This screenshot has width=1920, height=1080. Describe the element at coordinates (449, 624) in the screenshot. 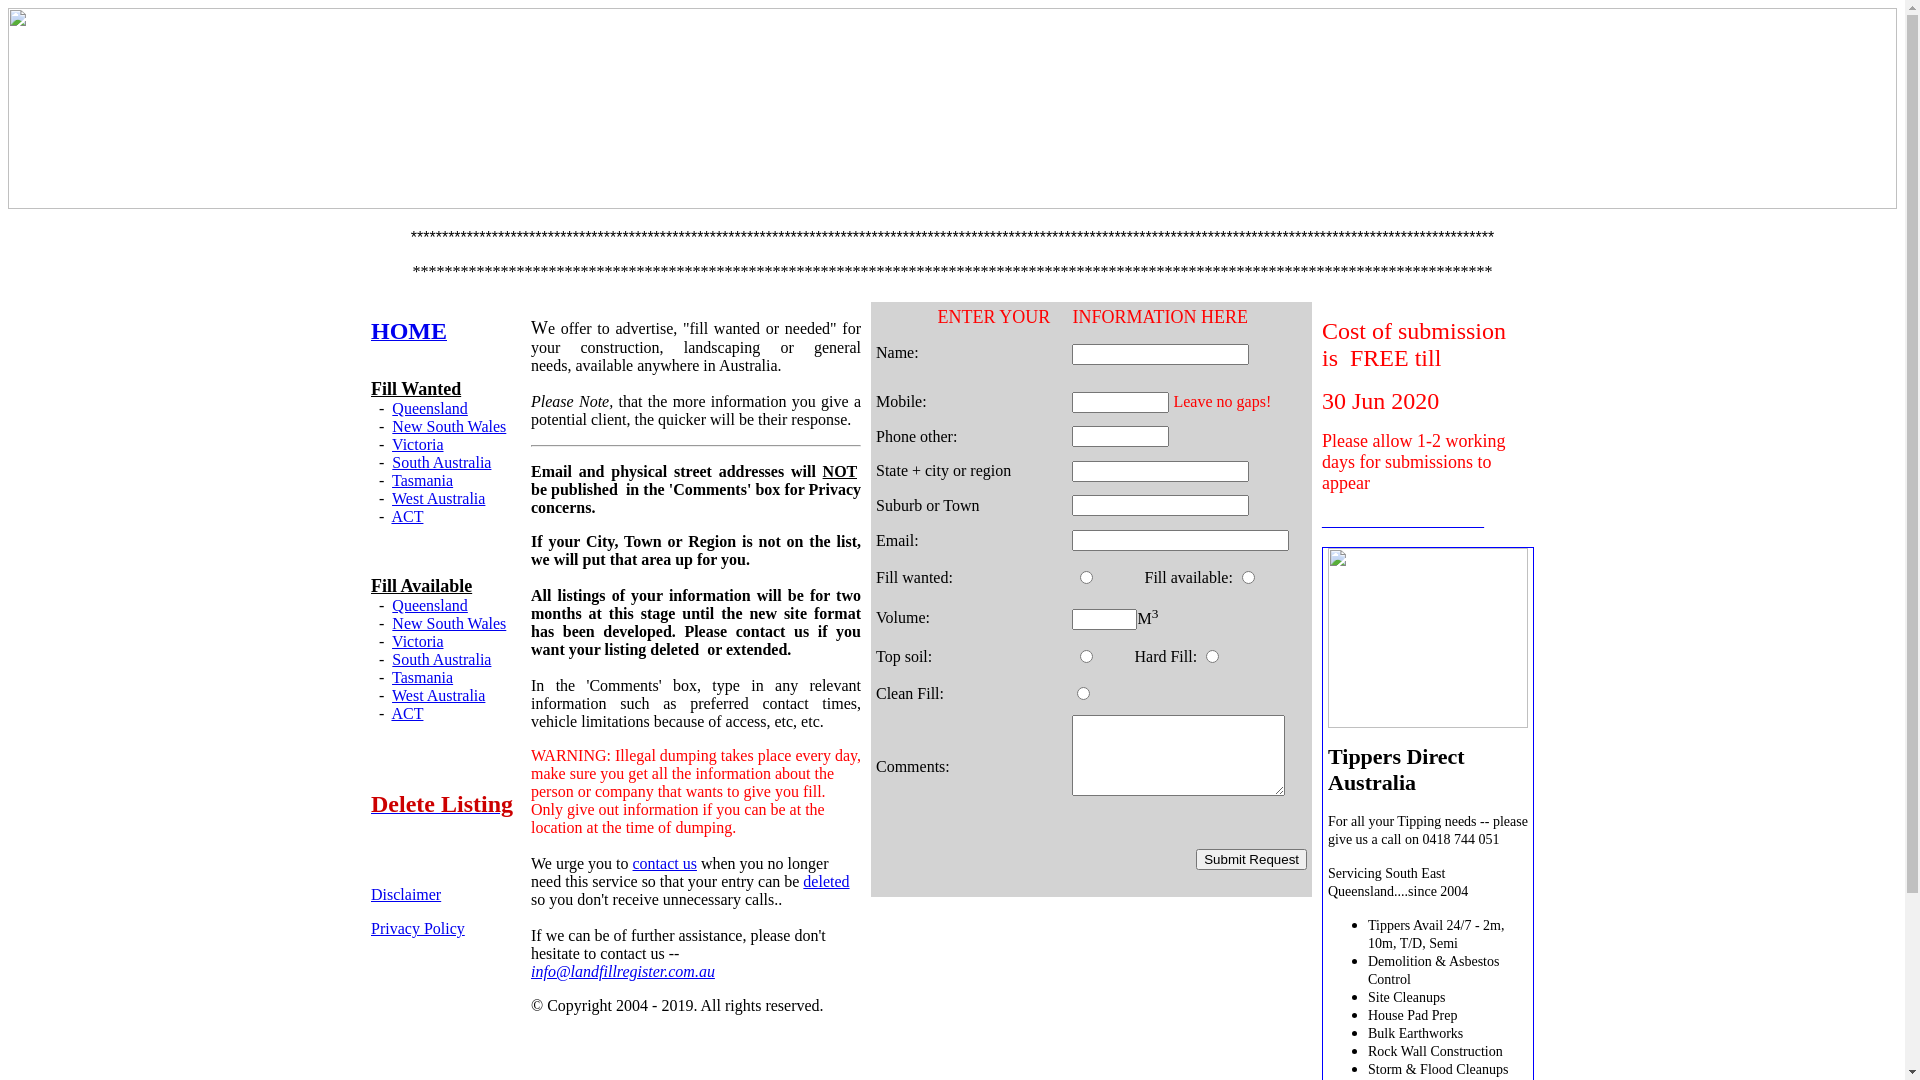

I see `New South Wales` at that location.